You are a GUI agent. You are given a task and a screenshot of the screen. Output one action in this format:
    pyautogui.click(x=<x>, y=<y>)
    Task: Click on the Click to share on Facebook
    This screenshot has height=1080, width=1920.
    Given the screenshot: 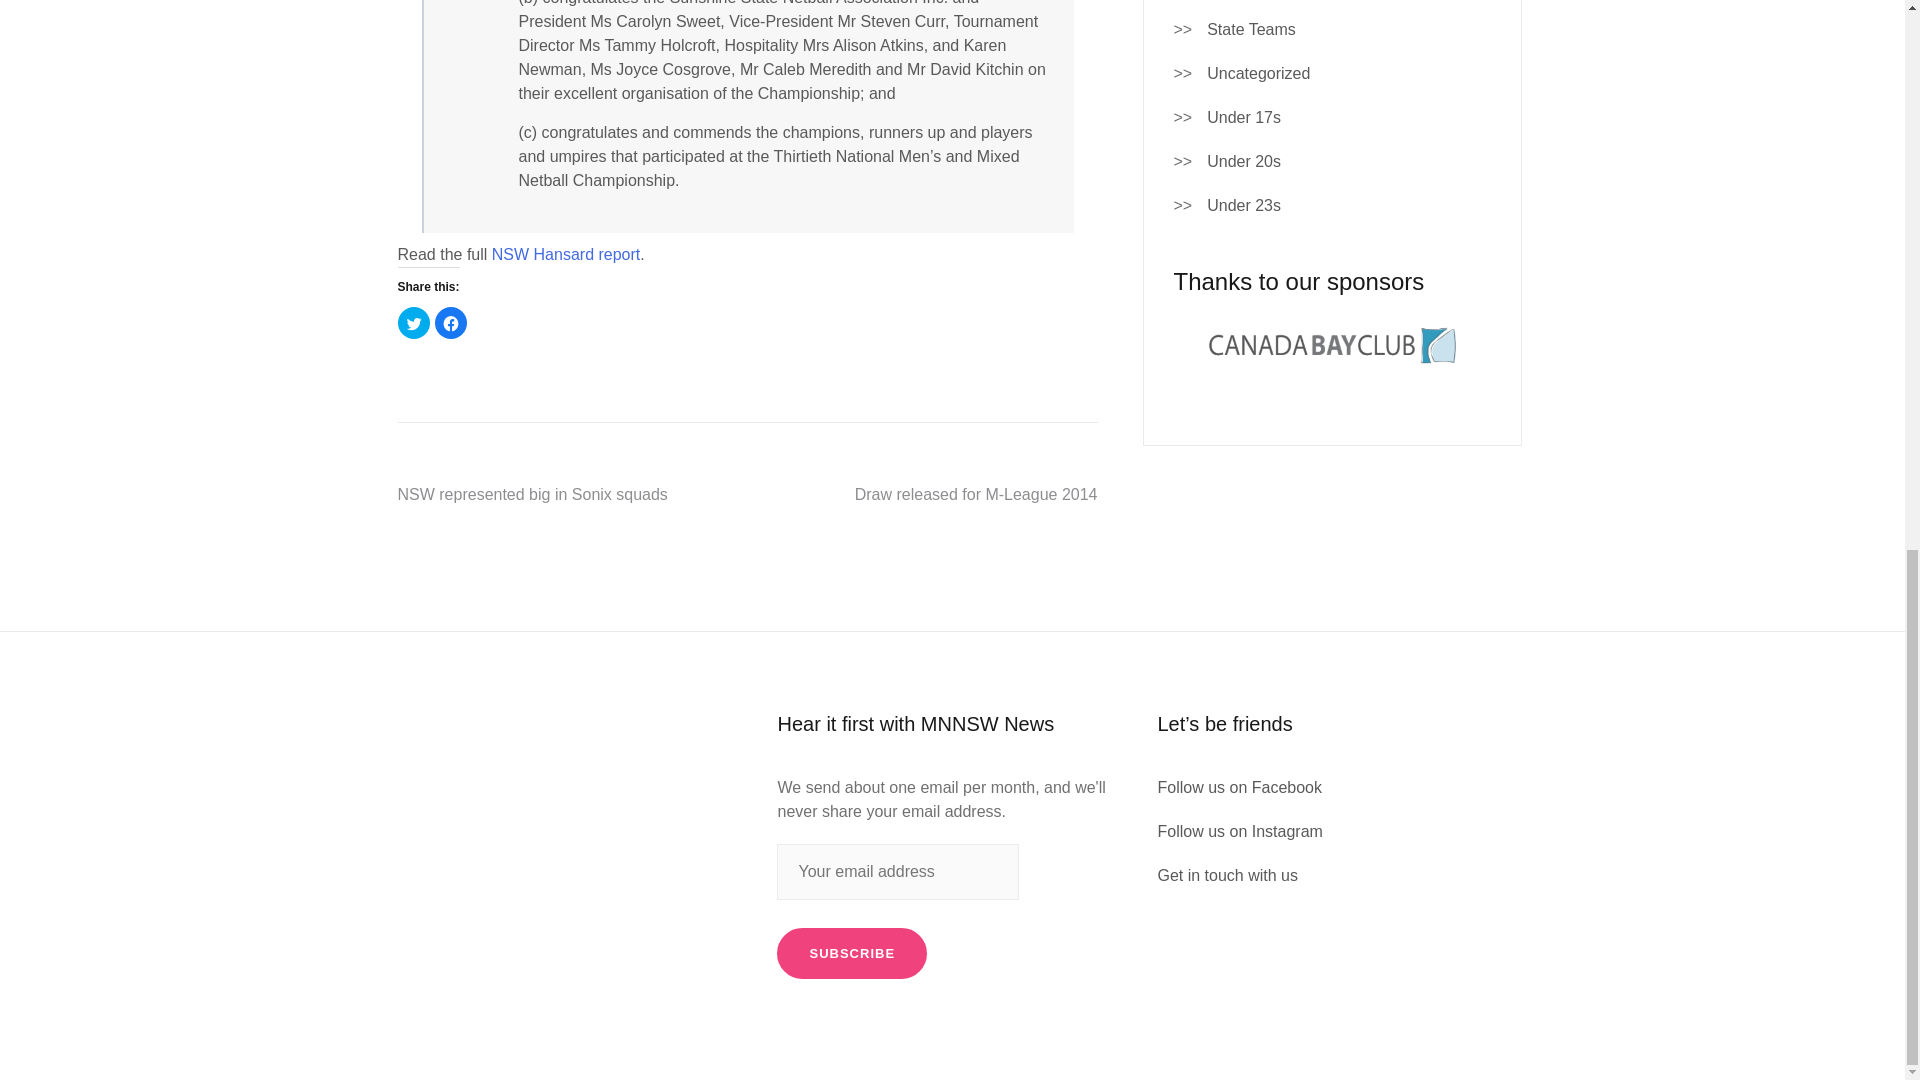 What is the action you would take?
    pyautogui.click(x=450, y=322)
    